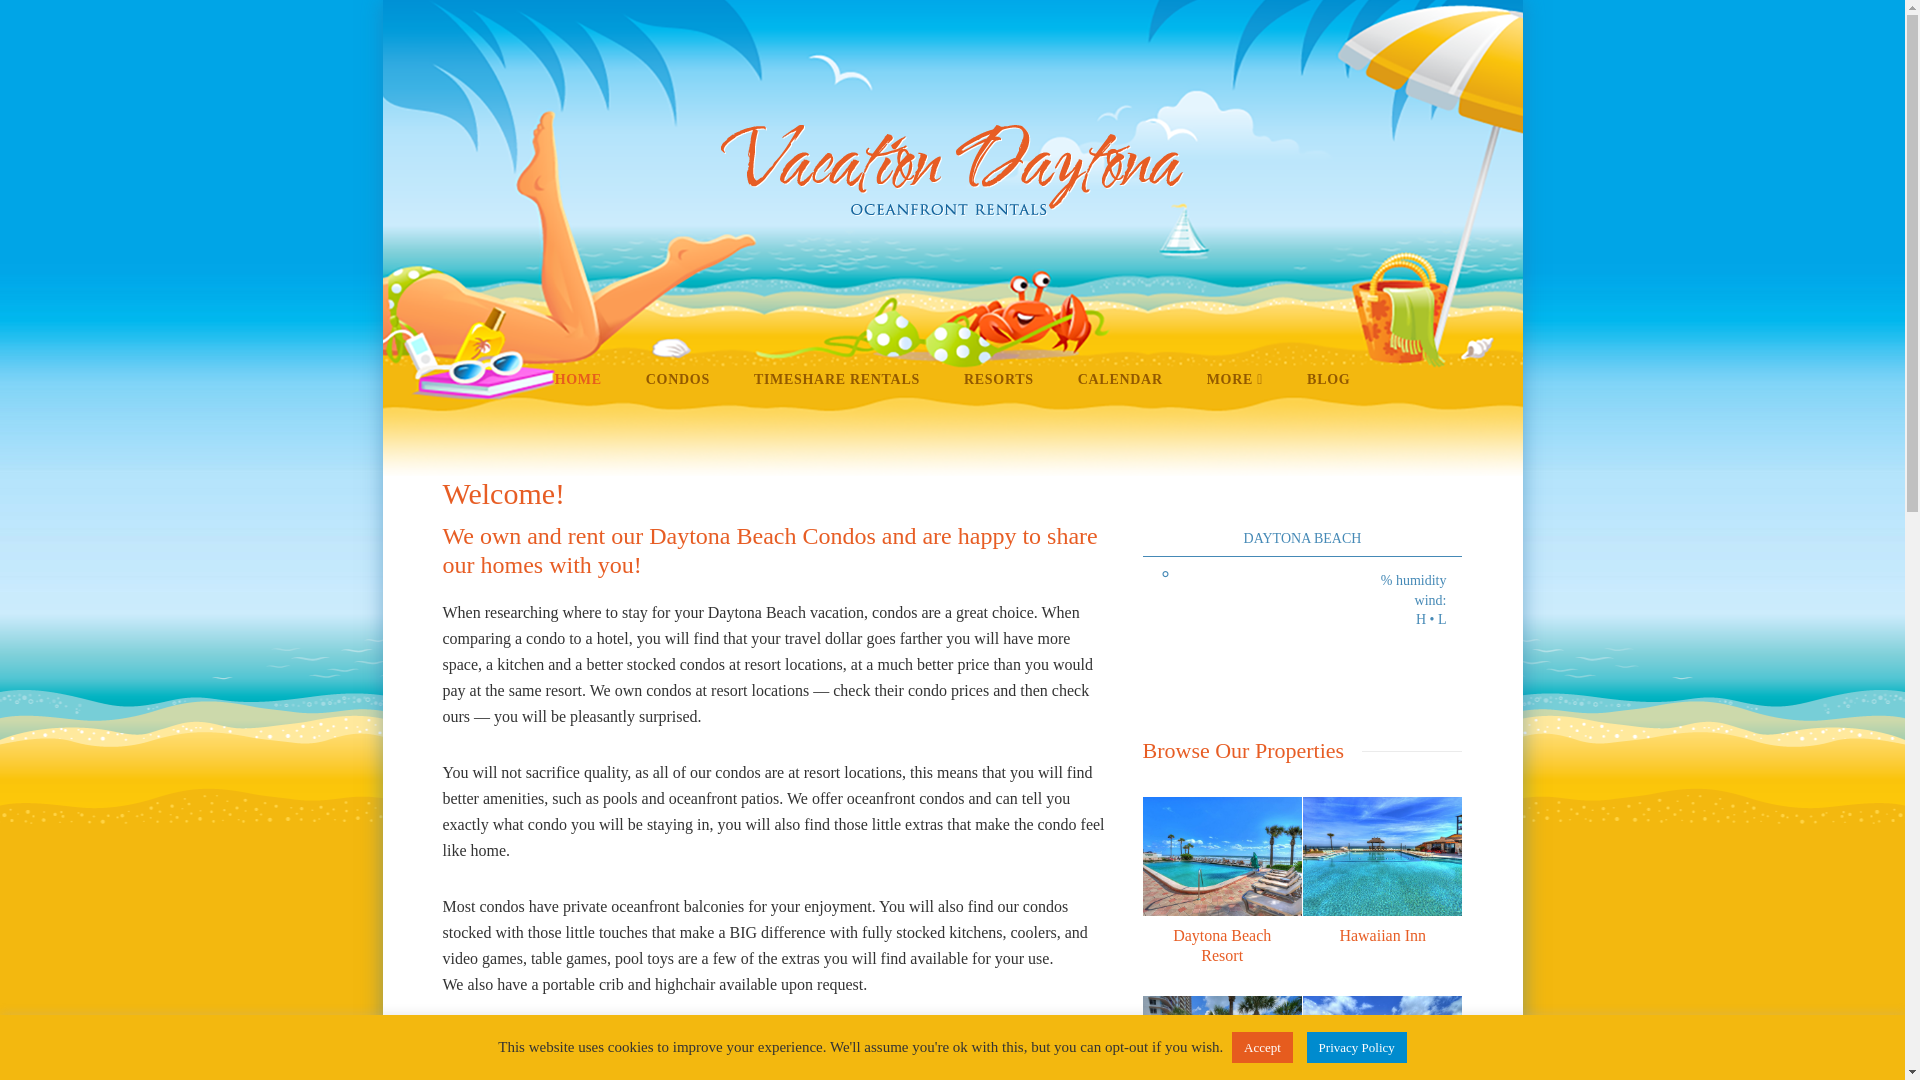 This screenshot has width=1920, height=1080. Describe the element at coordinates (1382, 1038) in the screenshot. I see `Pirates Cove Resort` at that location.